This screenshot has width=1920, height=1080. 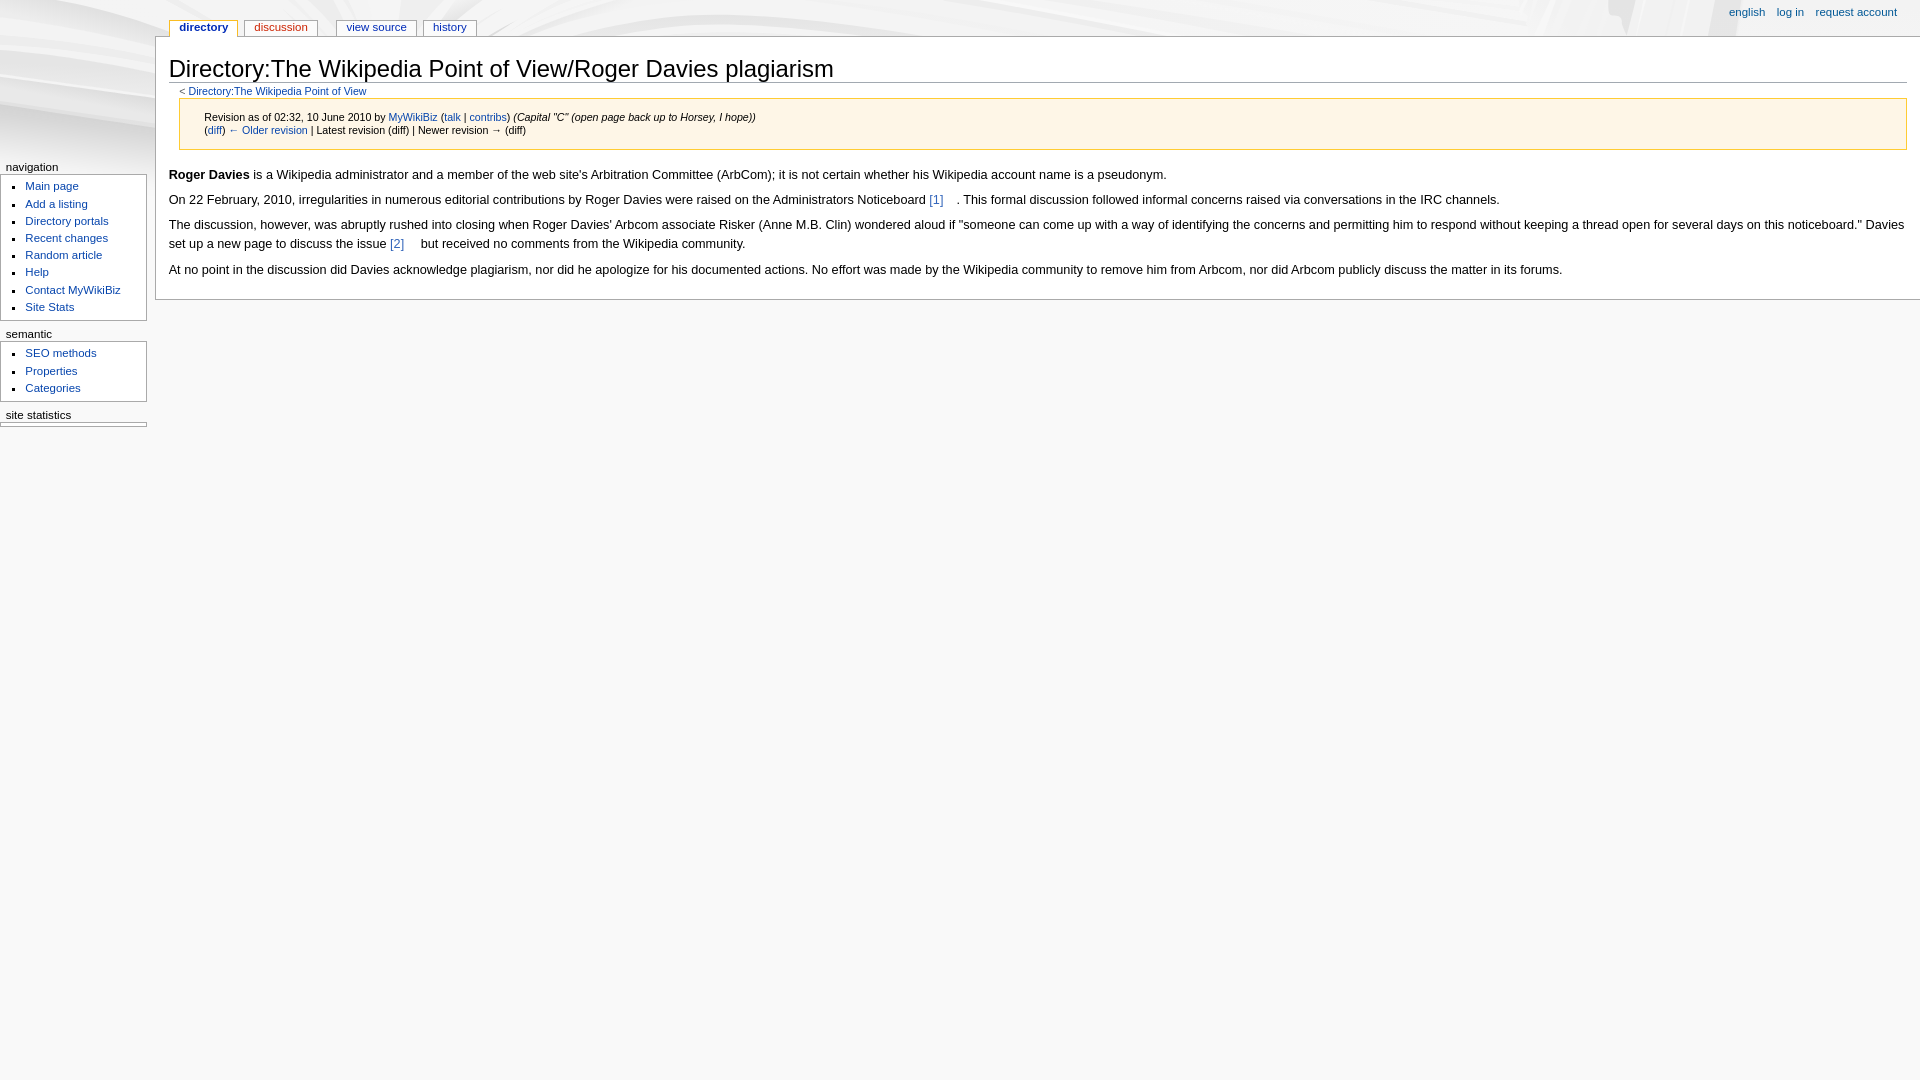 What do you see at coordinates (450, 28) in the screenshot?
I see `history` at bounding box center [450, 28].